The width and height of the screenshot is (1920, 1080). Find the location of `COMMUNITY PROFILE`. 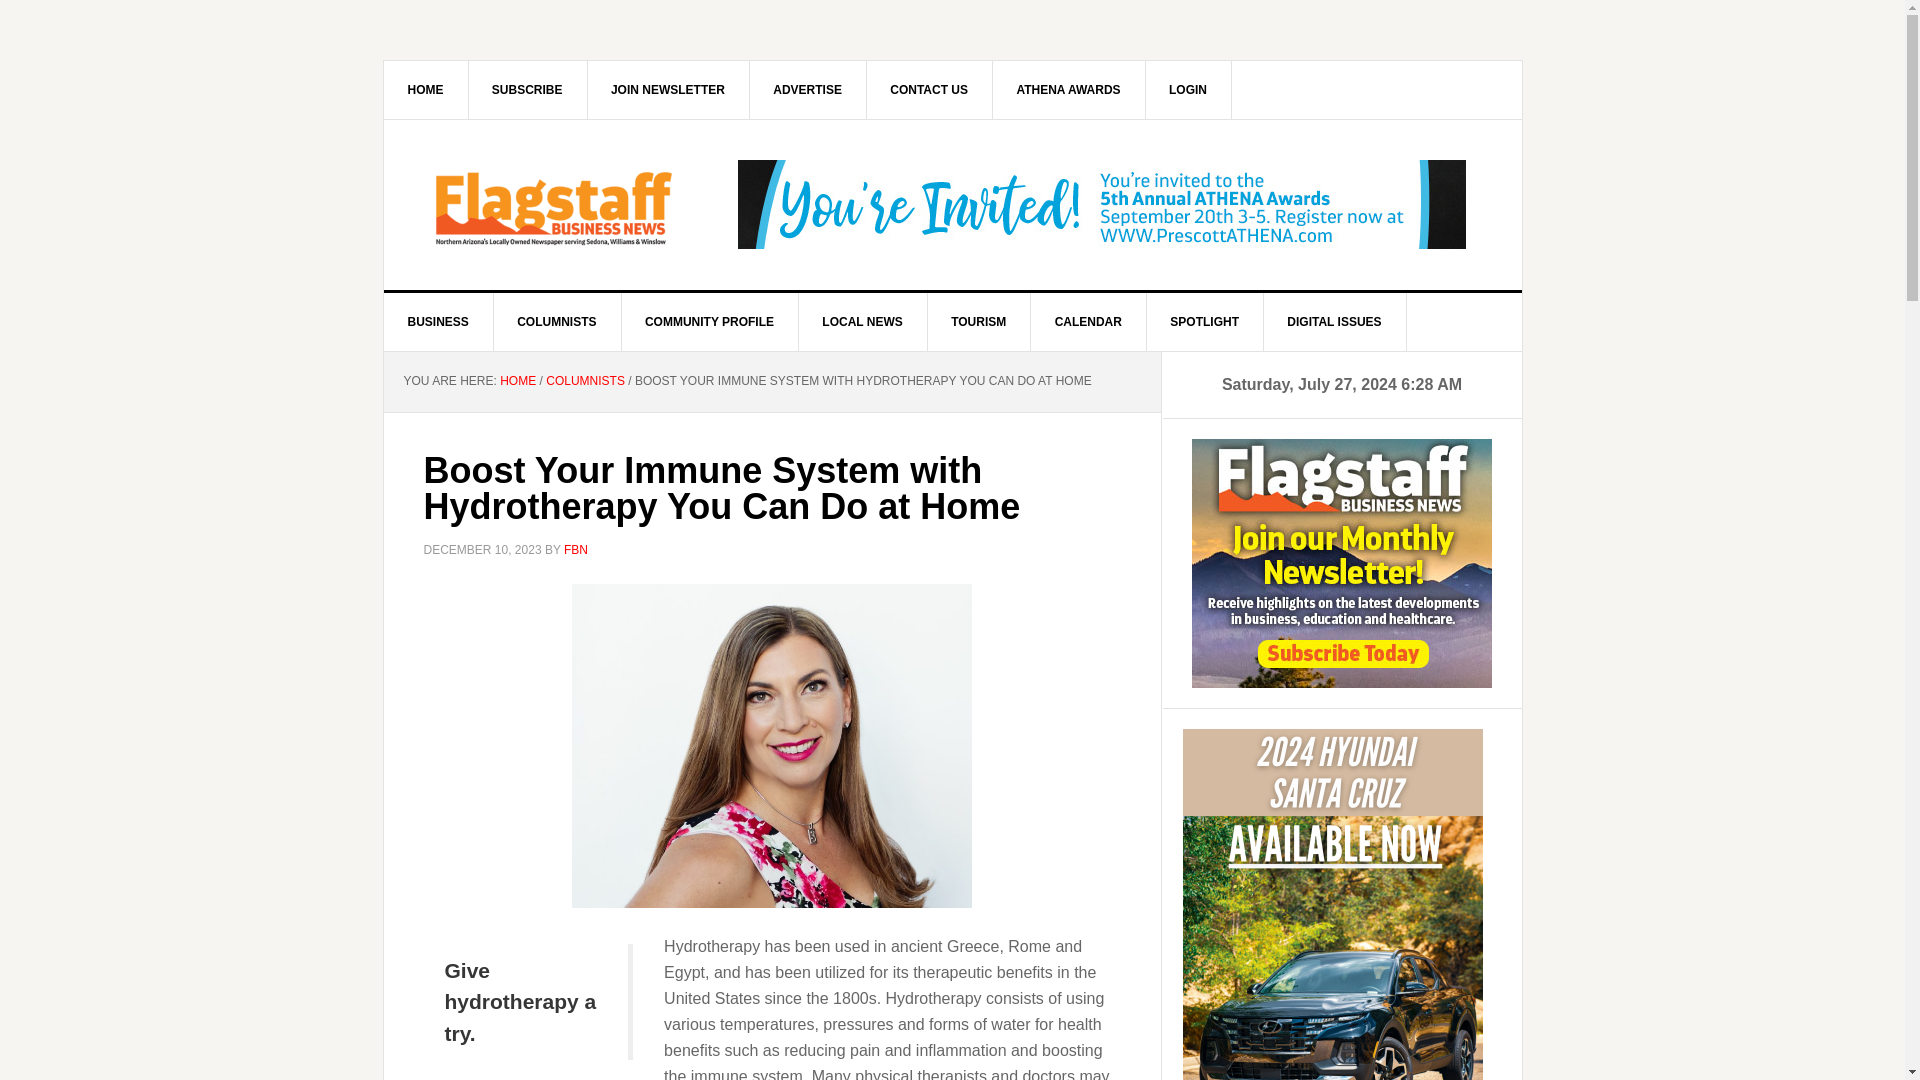

COMMUNITY PROFILE is located at coordinates (709, 322).